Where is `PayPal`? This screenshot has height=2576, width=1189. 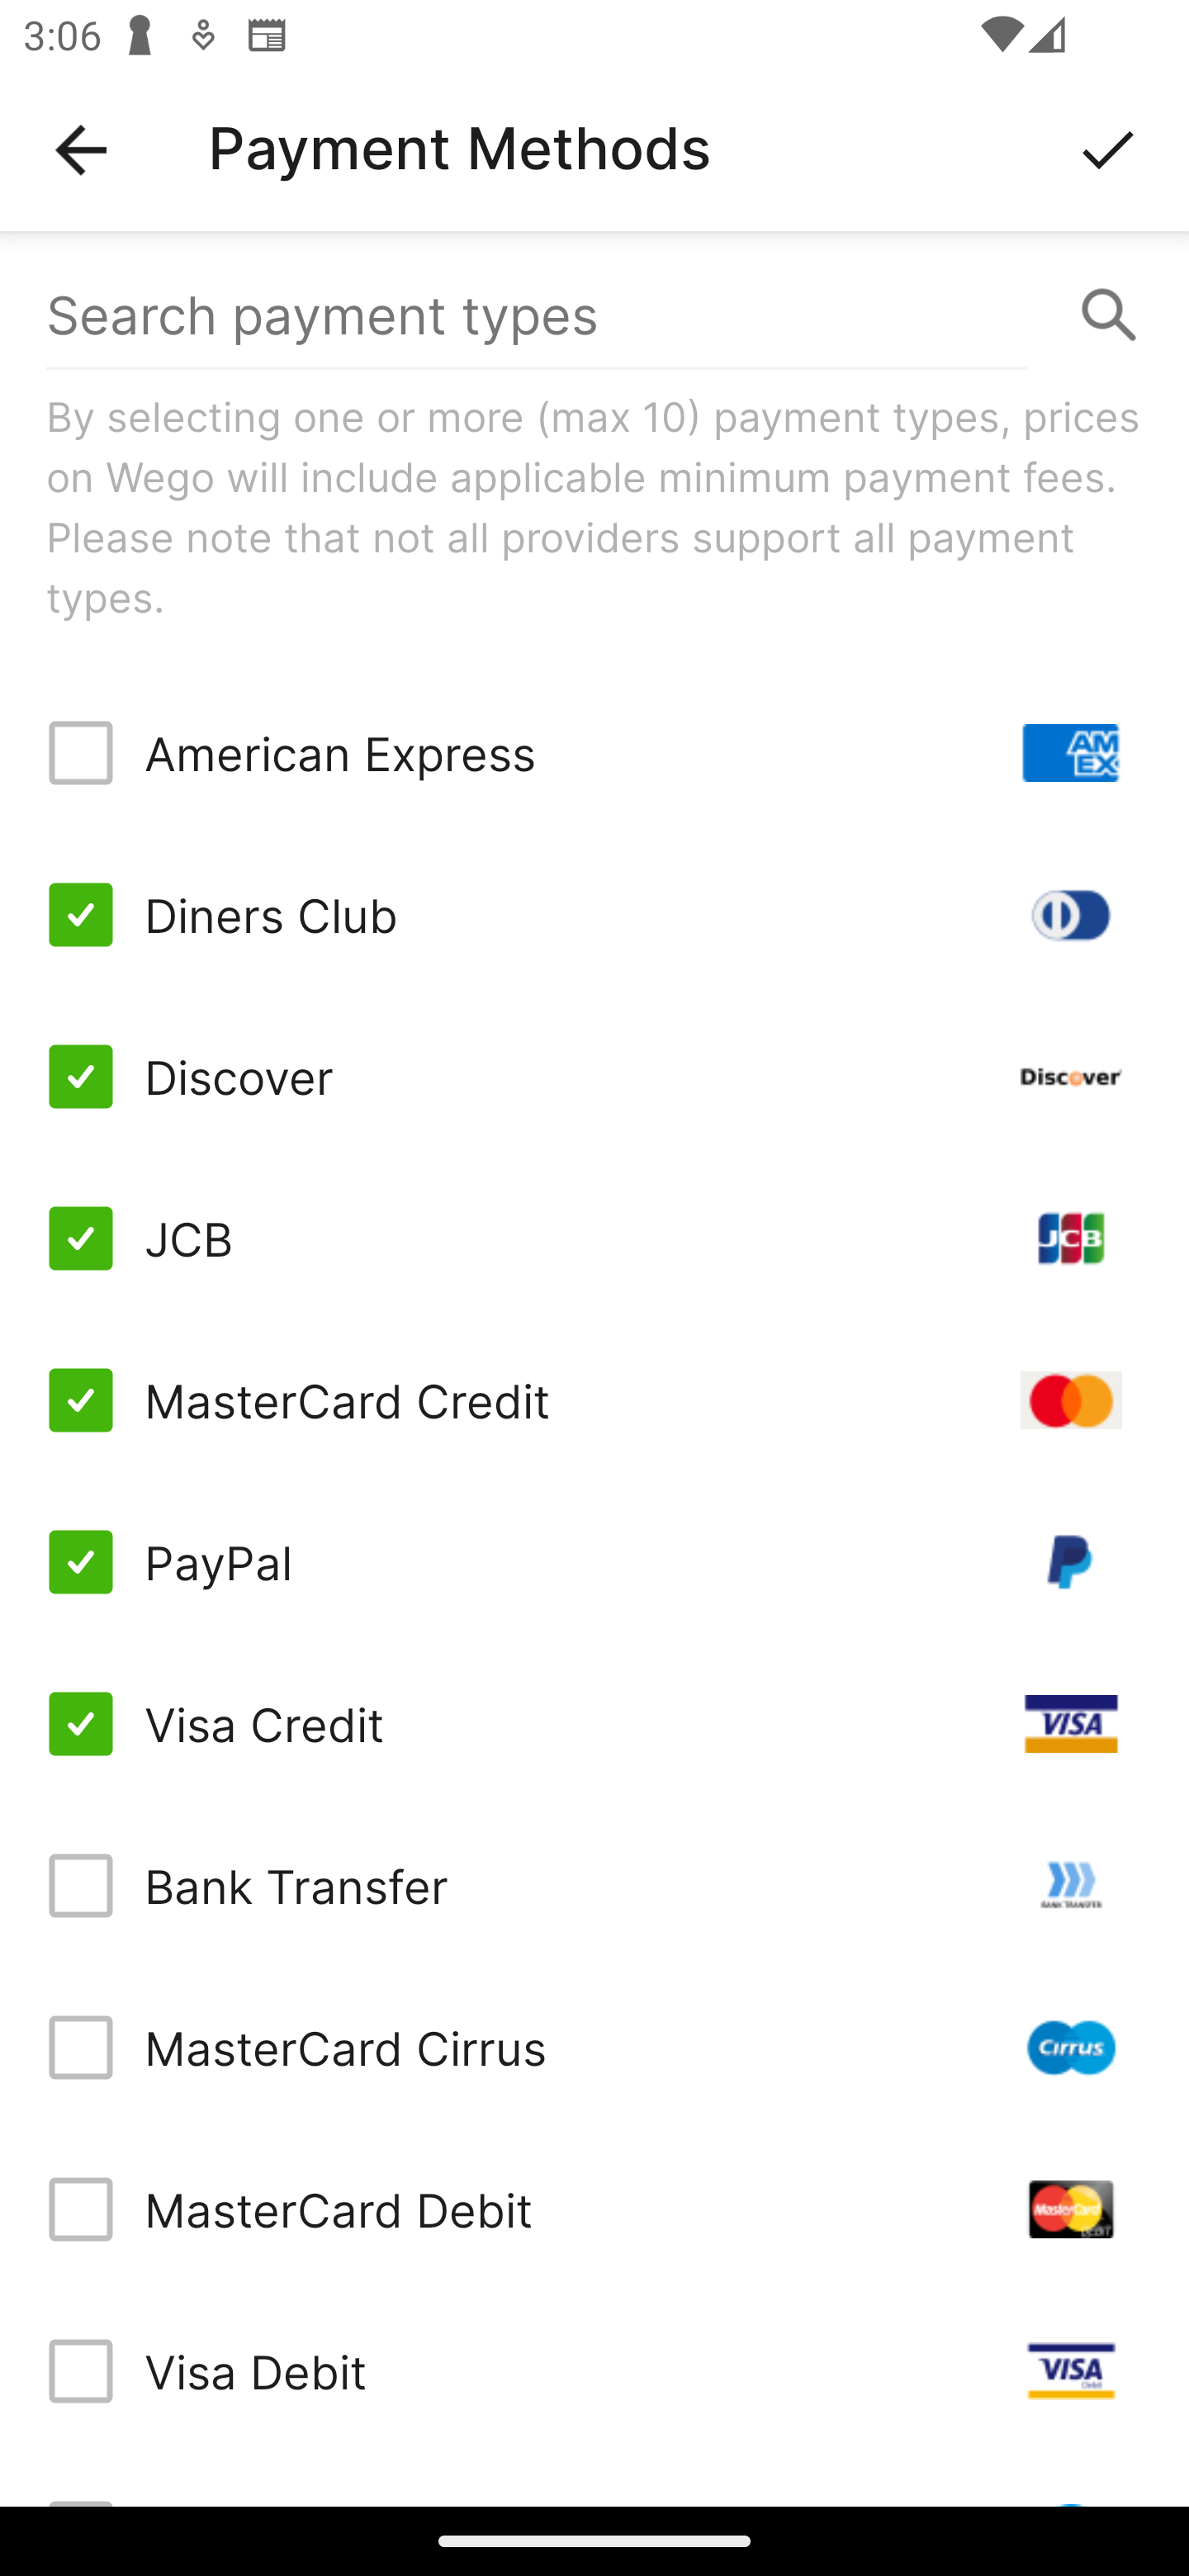
PayPal is located at coordinates (594, 1562).